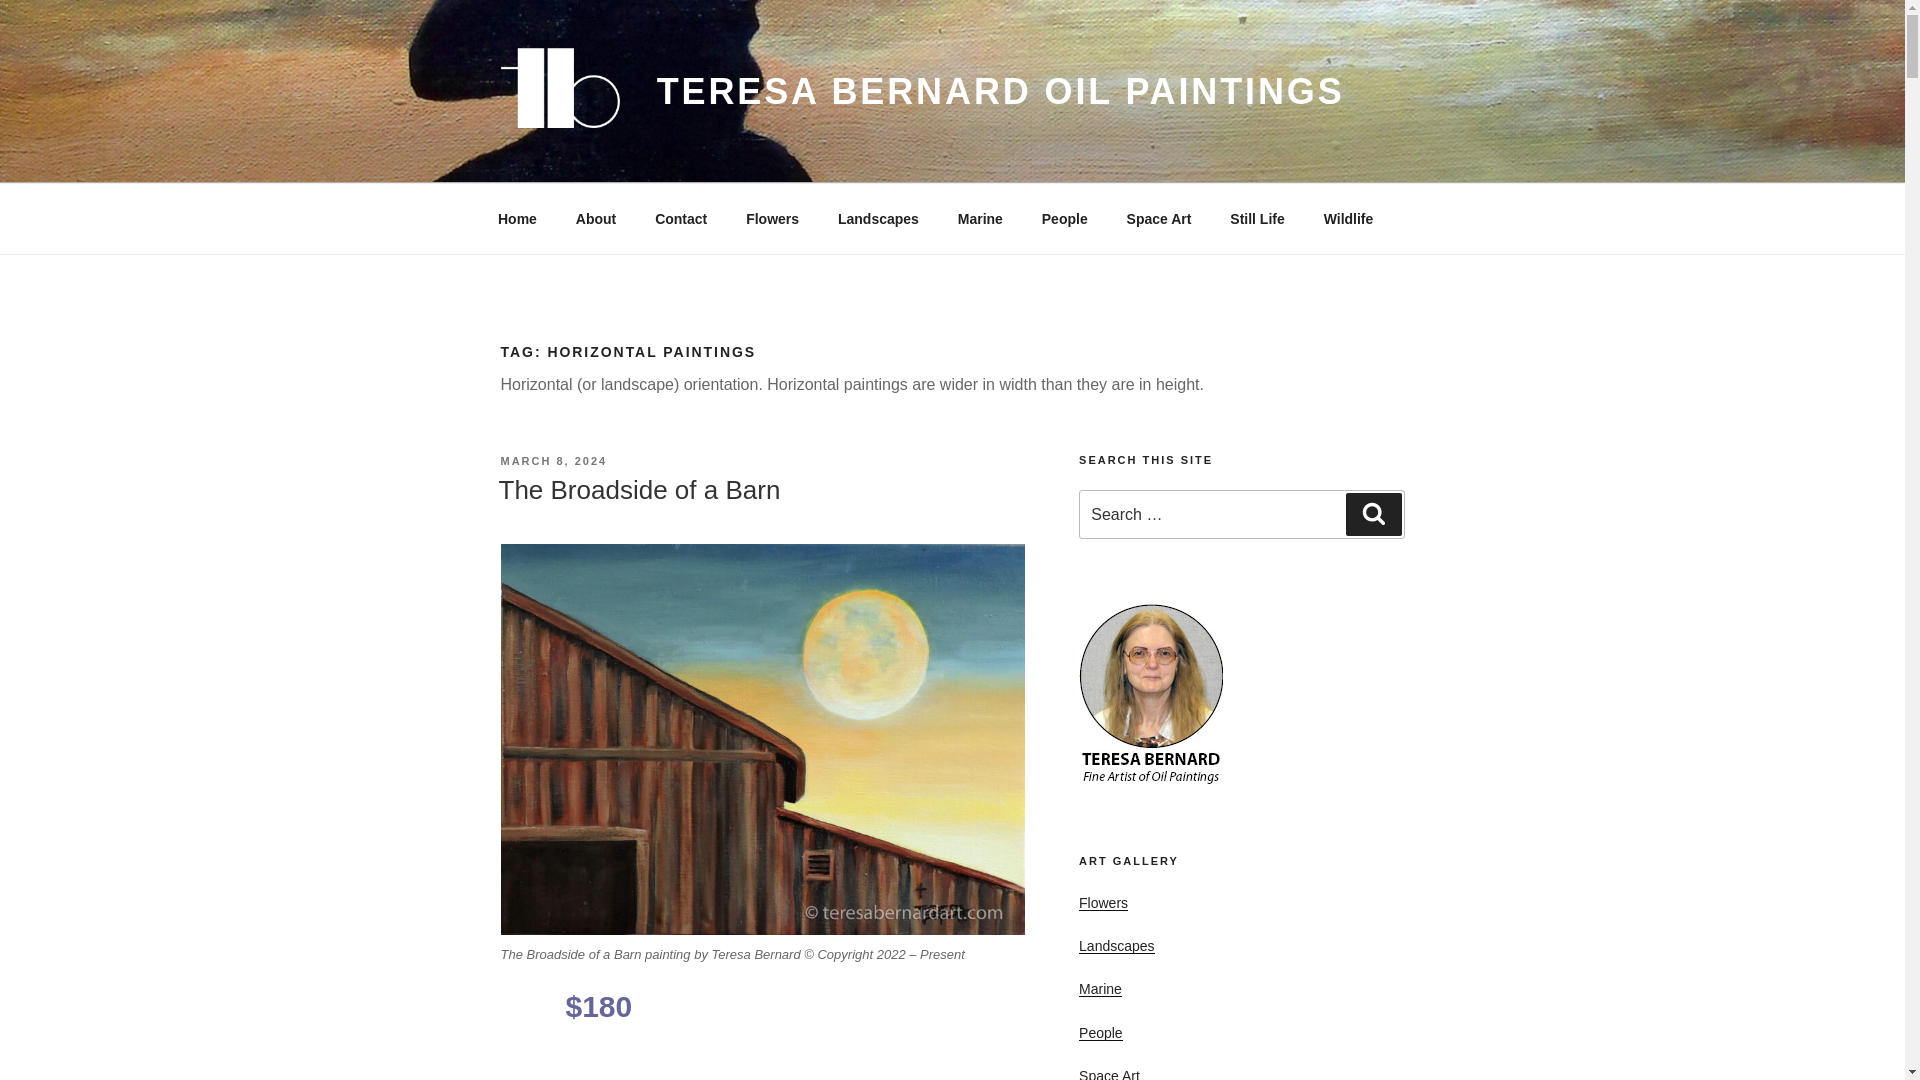 This screenshot has width=1920, height=1080. Describe the element at coordinates (1348, 218) in the screenshot. I see `Wildlife` at that location.